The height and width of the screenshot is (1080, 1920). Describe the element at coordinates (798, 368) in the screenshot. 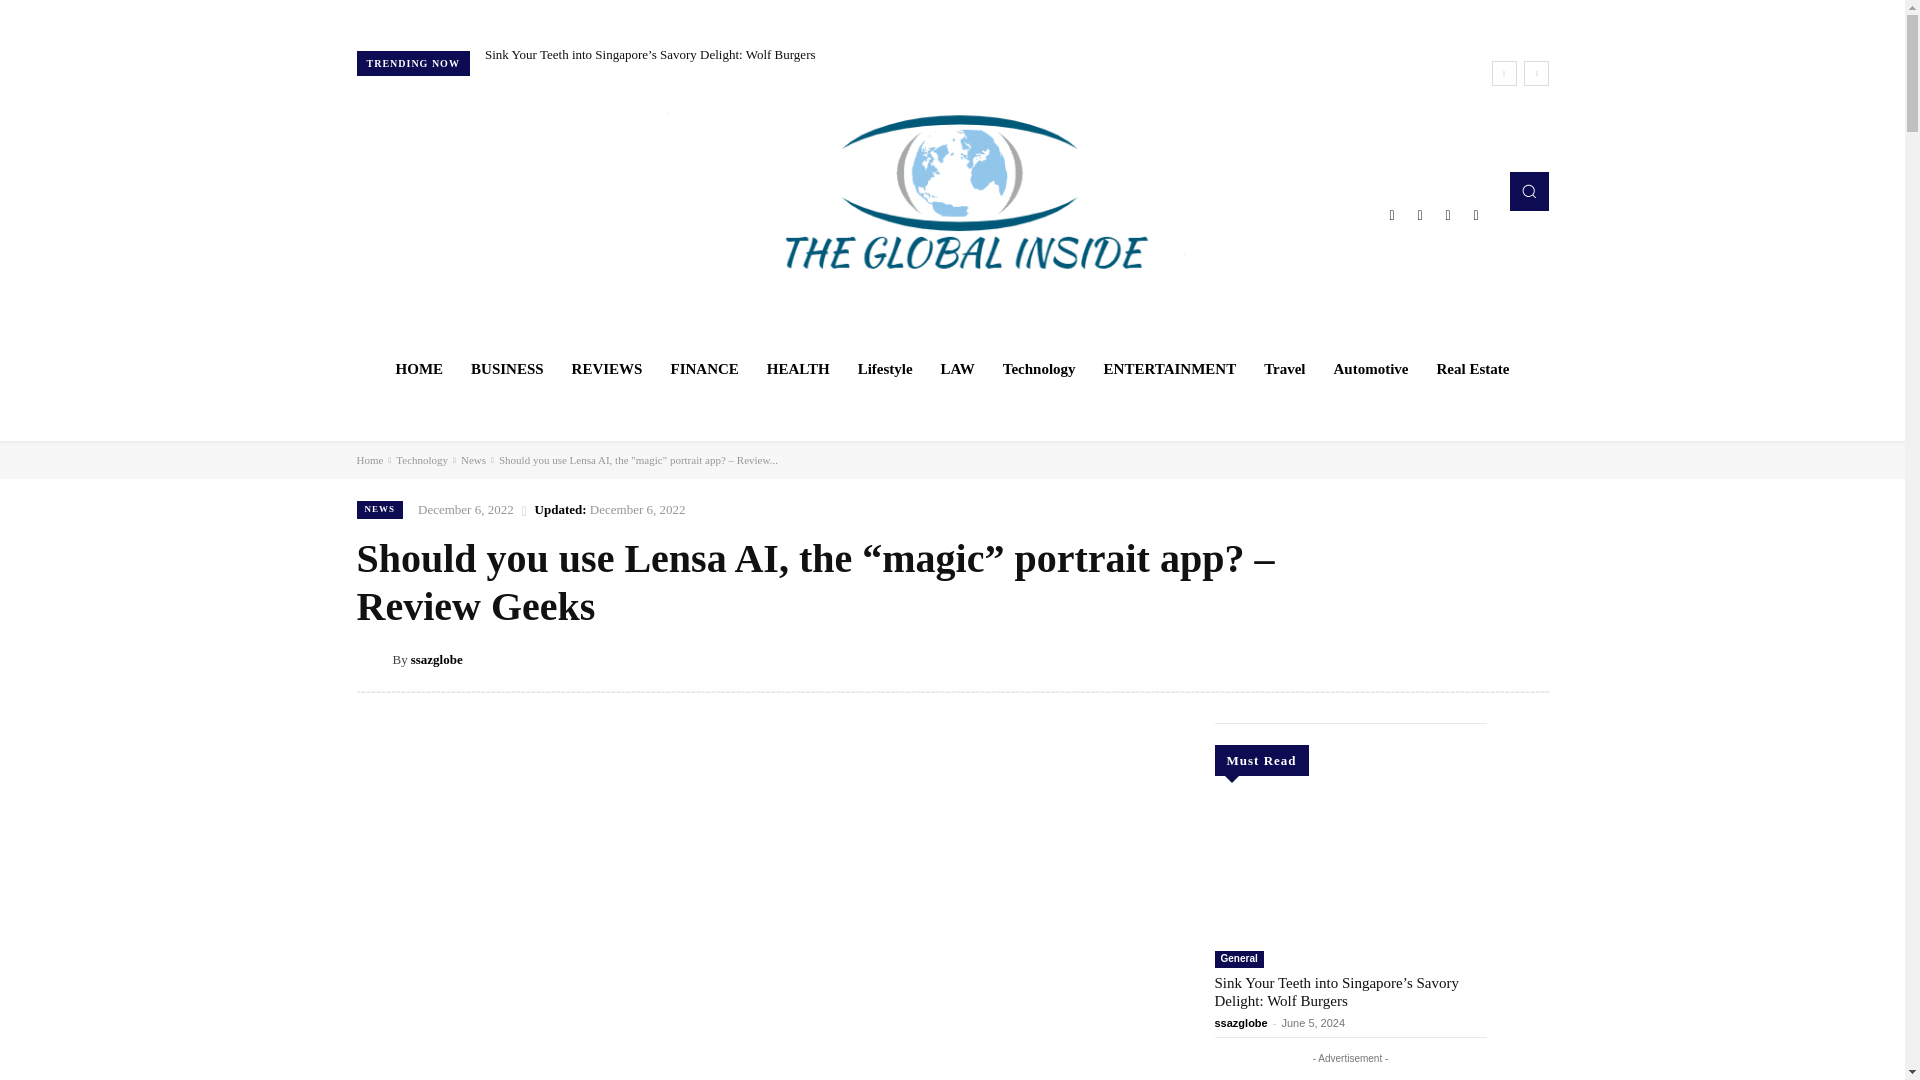

I see `HEALTH` at that location.